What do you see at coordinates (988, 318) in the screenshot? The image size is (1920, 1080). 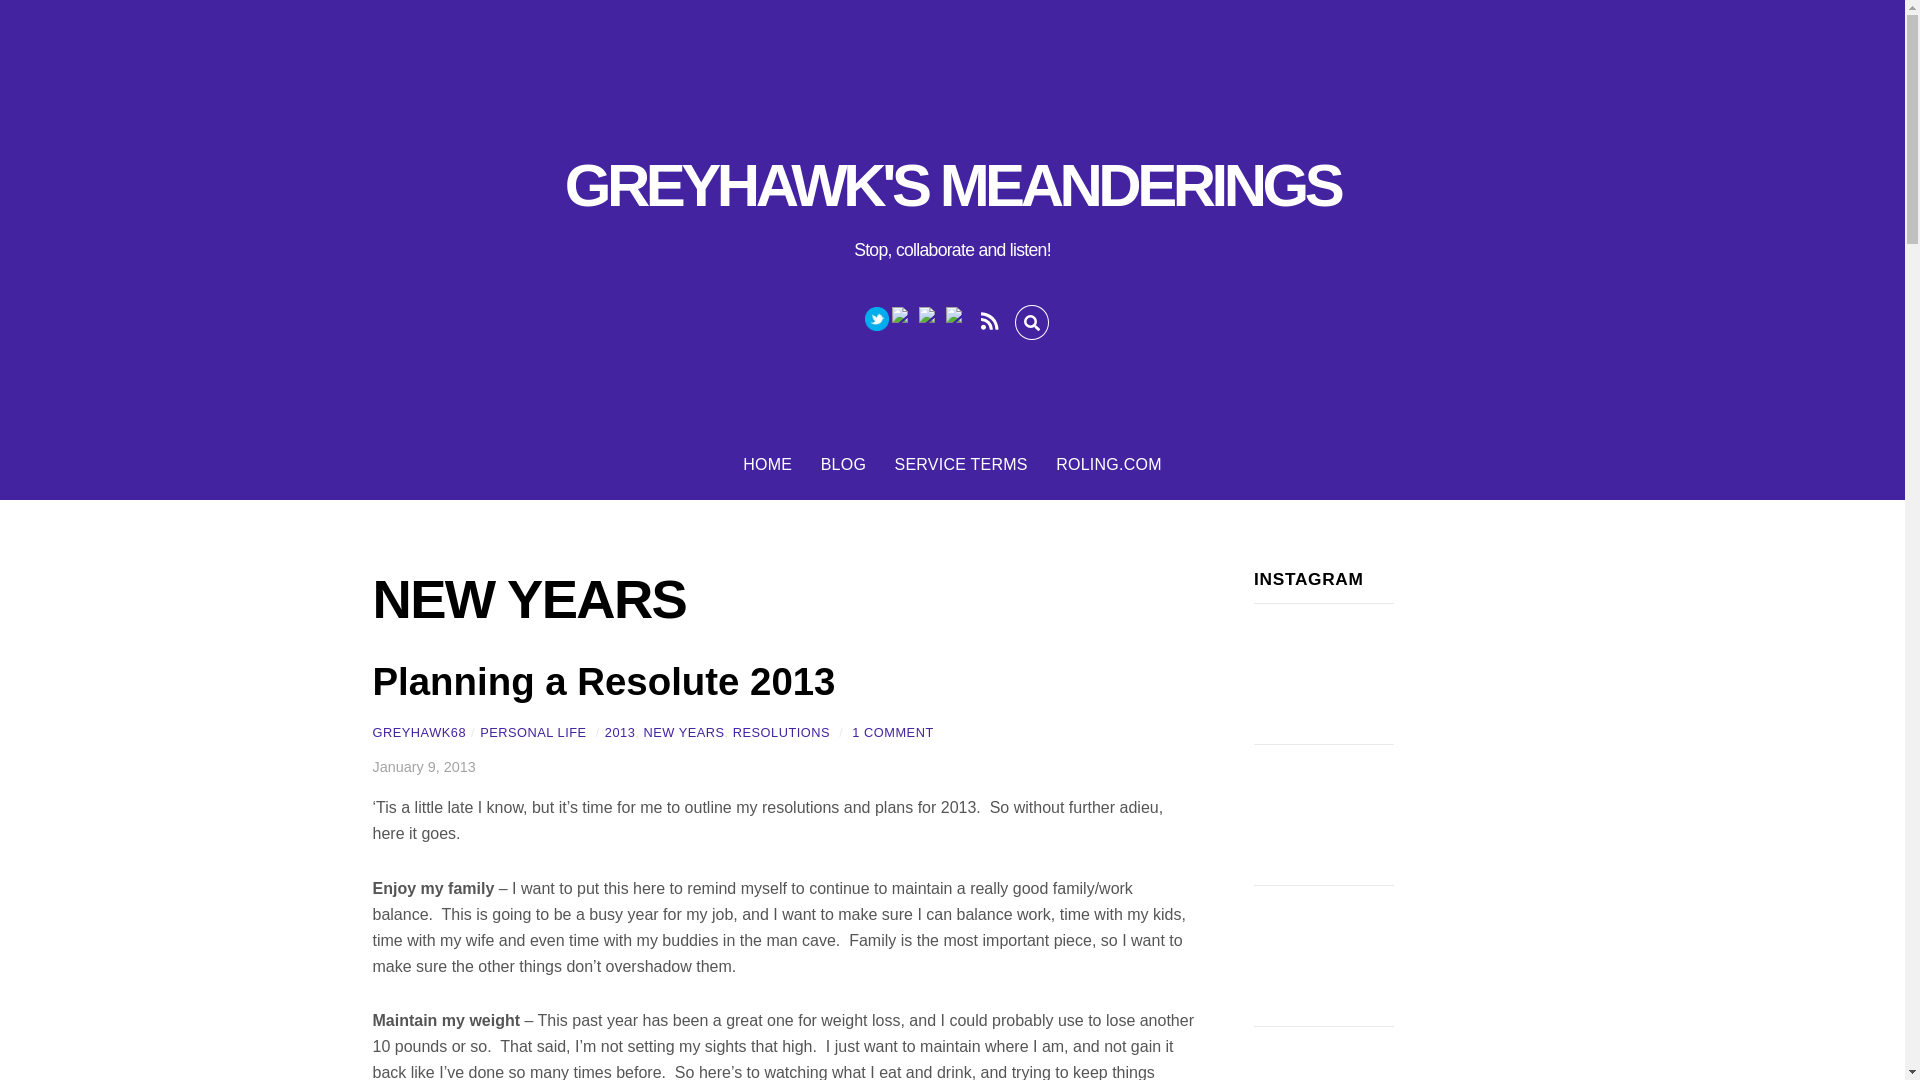 I see `RSS` at bounding box center [988, 318].